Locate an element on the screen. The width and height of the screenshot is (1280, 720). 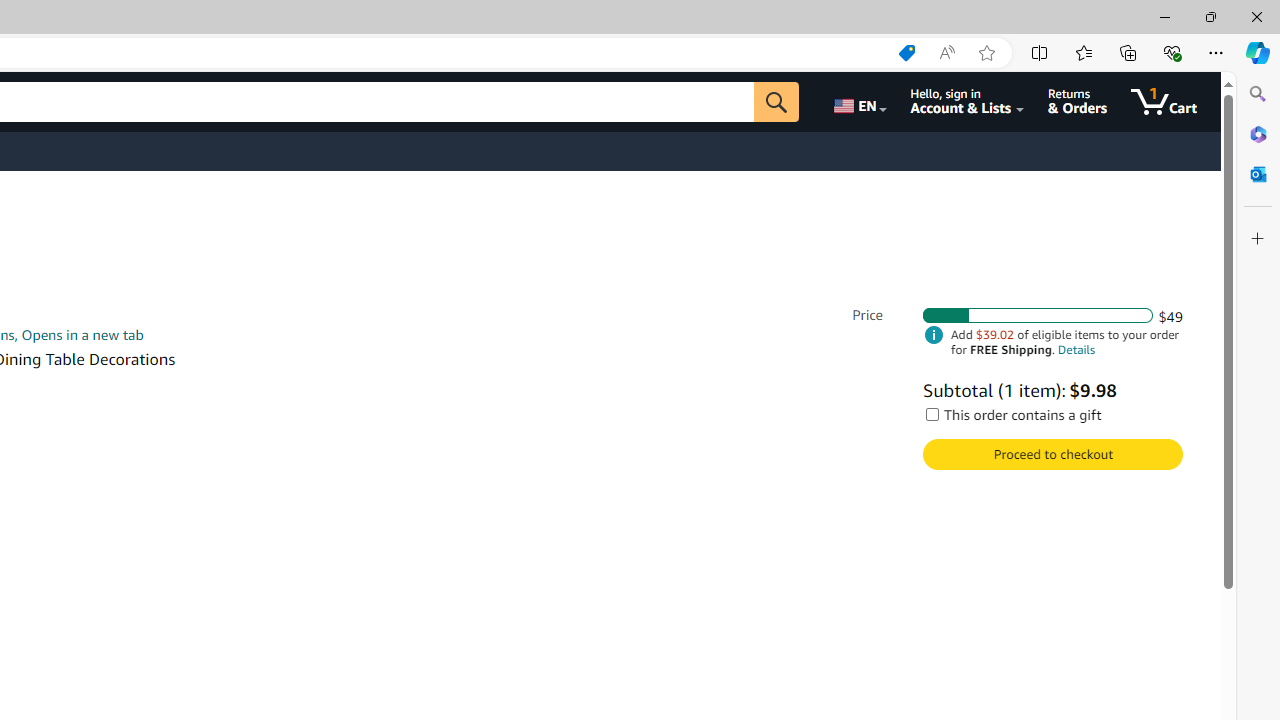
1 item in cart is located at coordinates (1164, 102).